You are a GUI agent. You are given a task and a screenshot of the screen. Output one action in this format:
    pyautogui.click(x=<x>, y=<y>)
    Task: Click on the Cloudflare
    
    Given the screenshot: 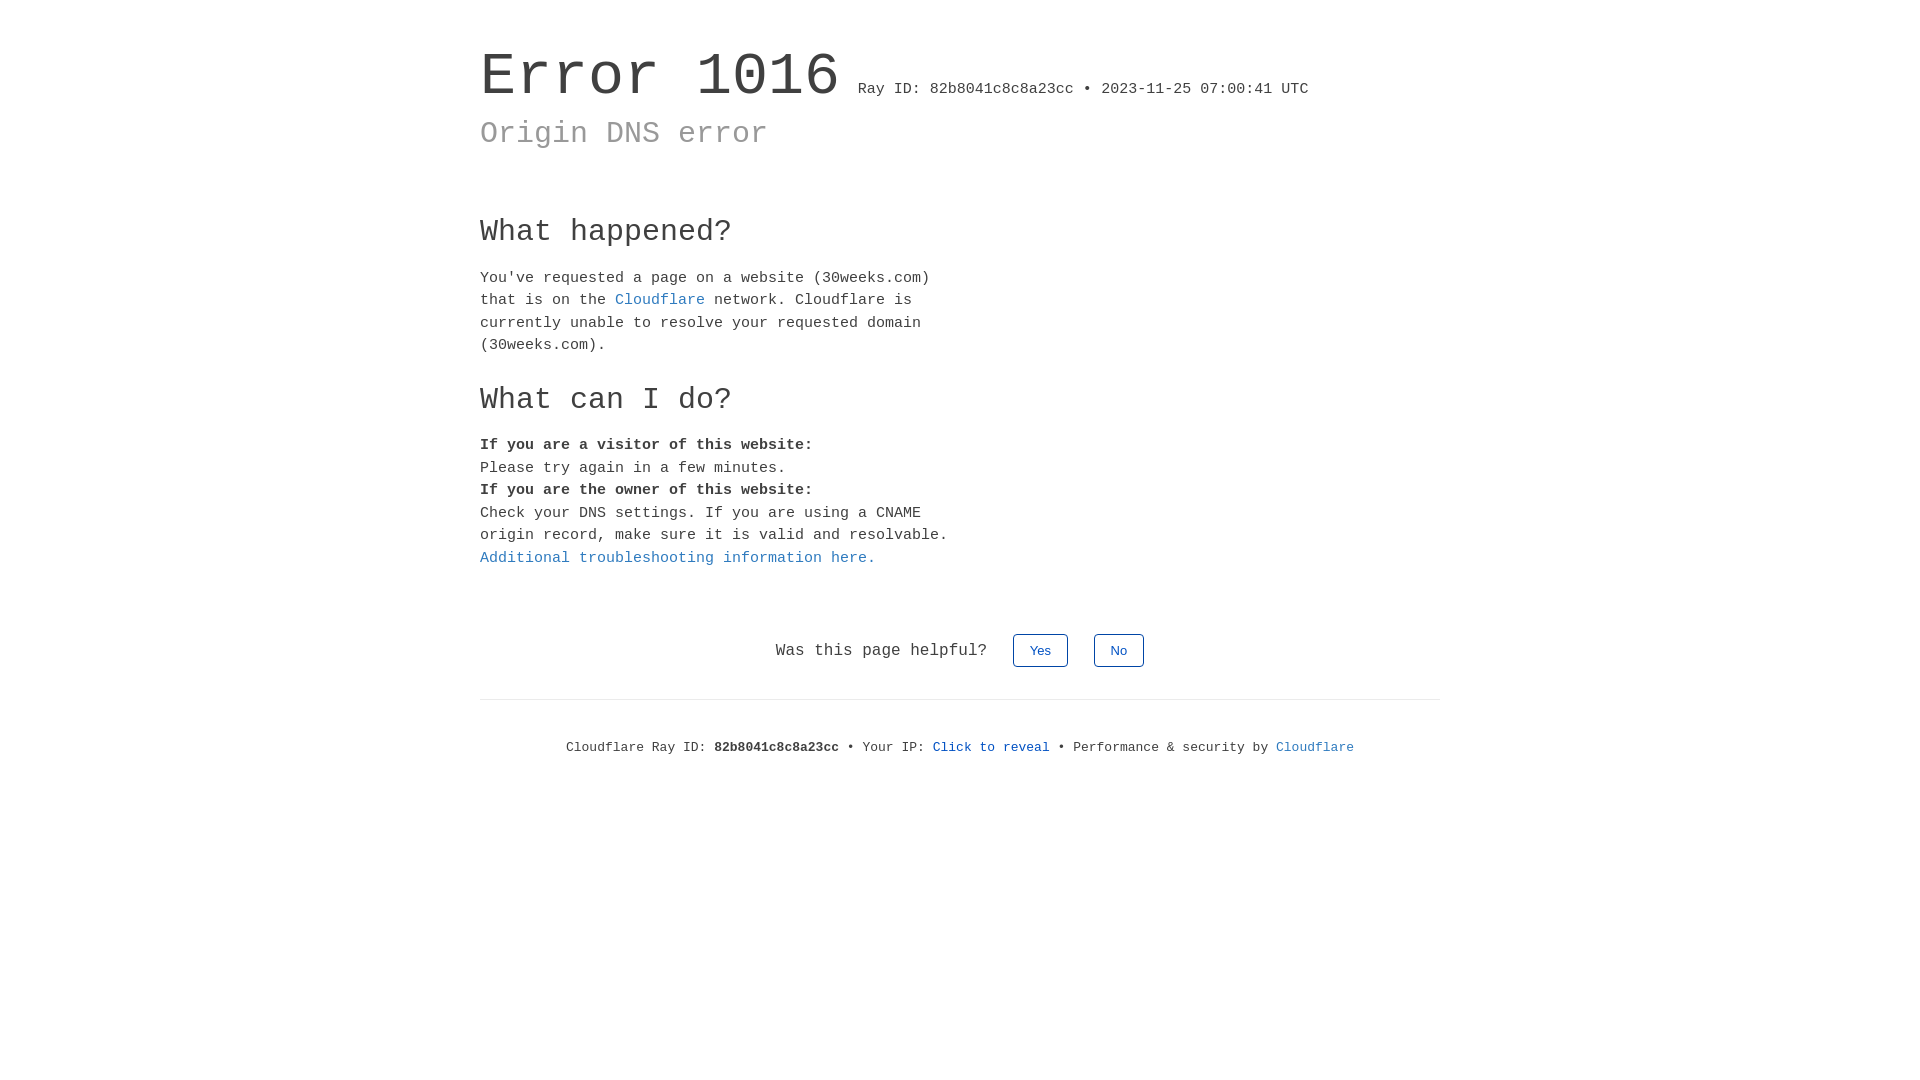 What is the action you would take?
    pyautogui.click(x=660, y=300)
    